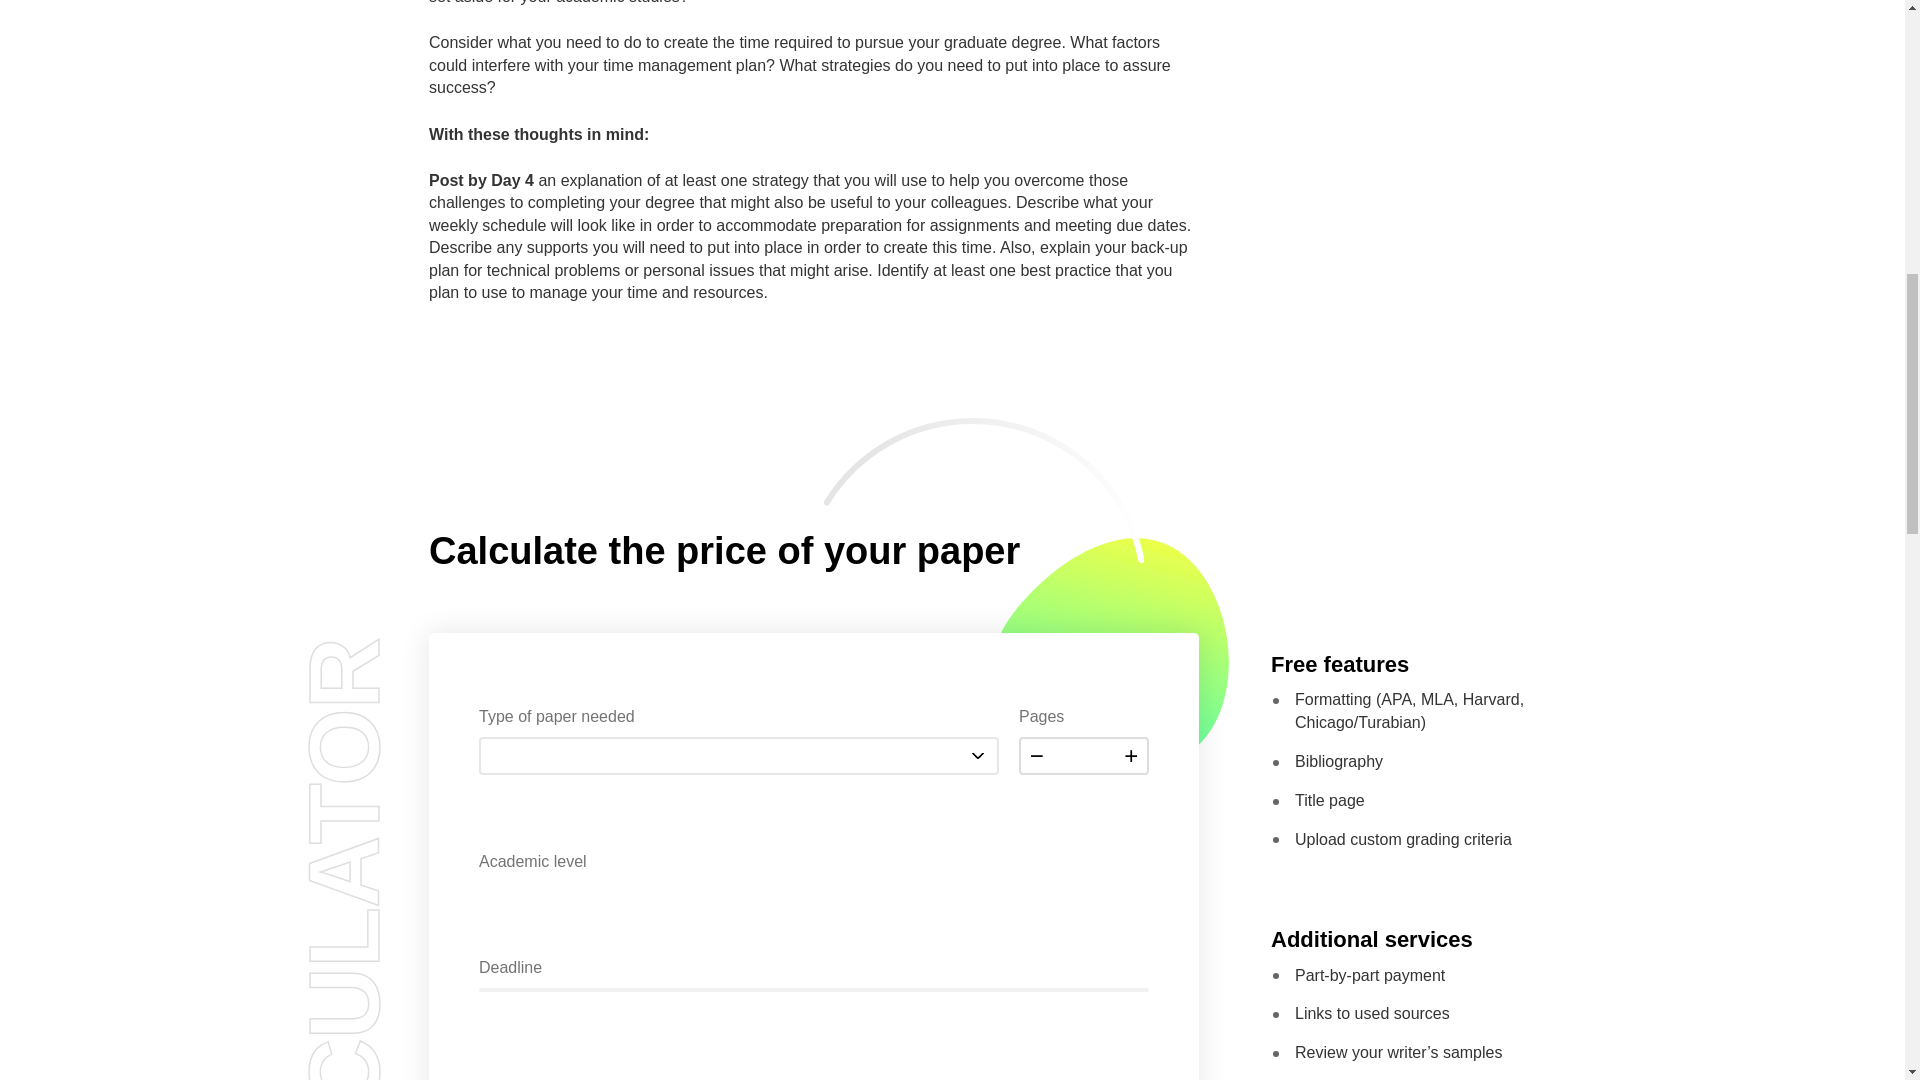  I want to click on Decrease, so click(1036, 756).